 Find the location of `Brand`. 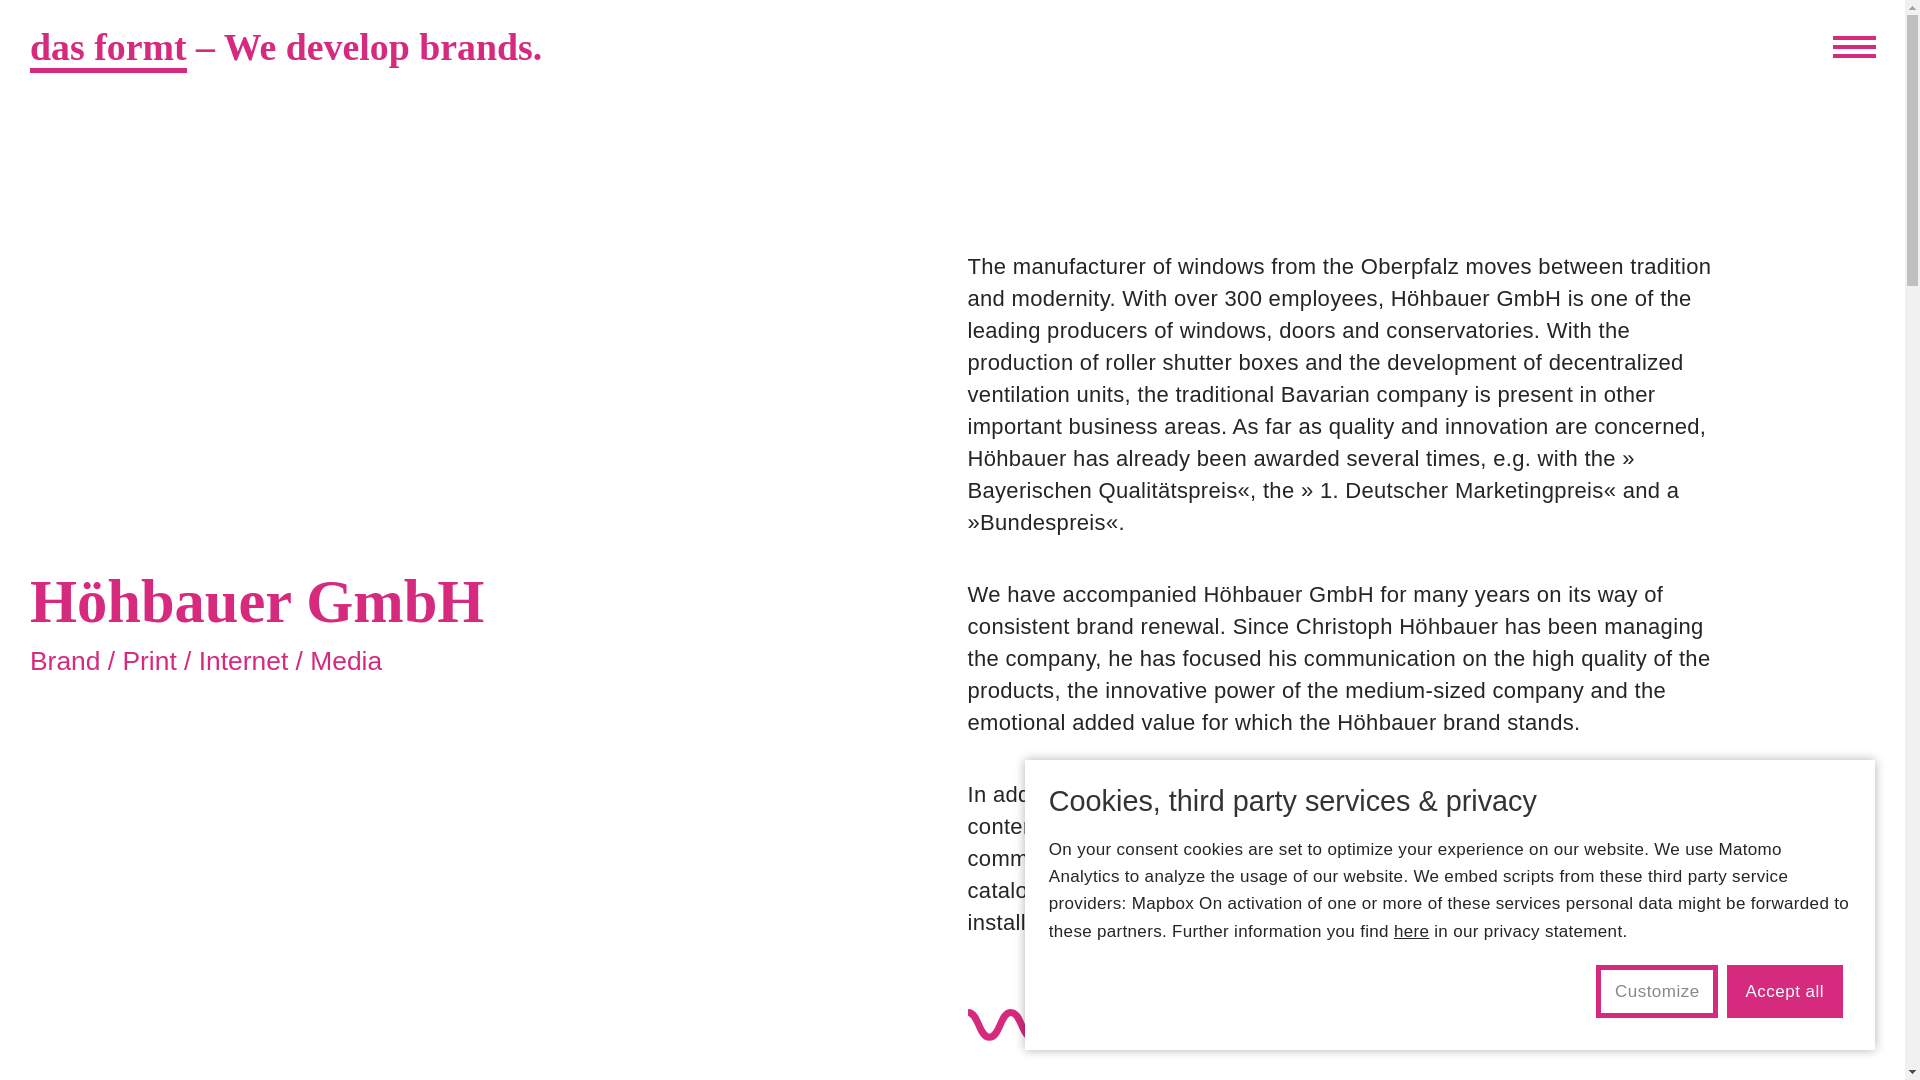

Brand is located at coordinates (64, 660).